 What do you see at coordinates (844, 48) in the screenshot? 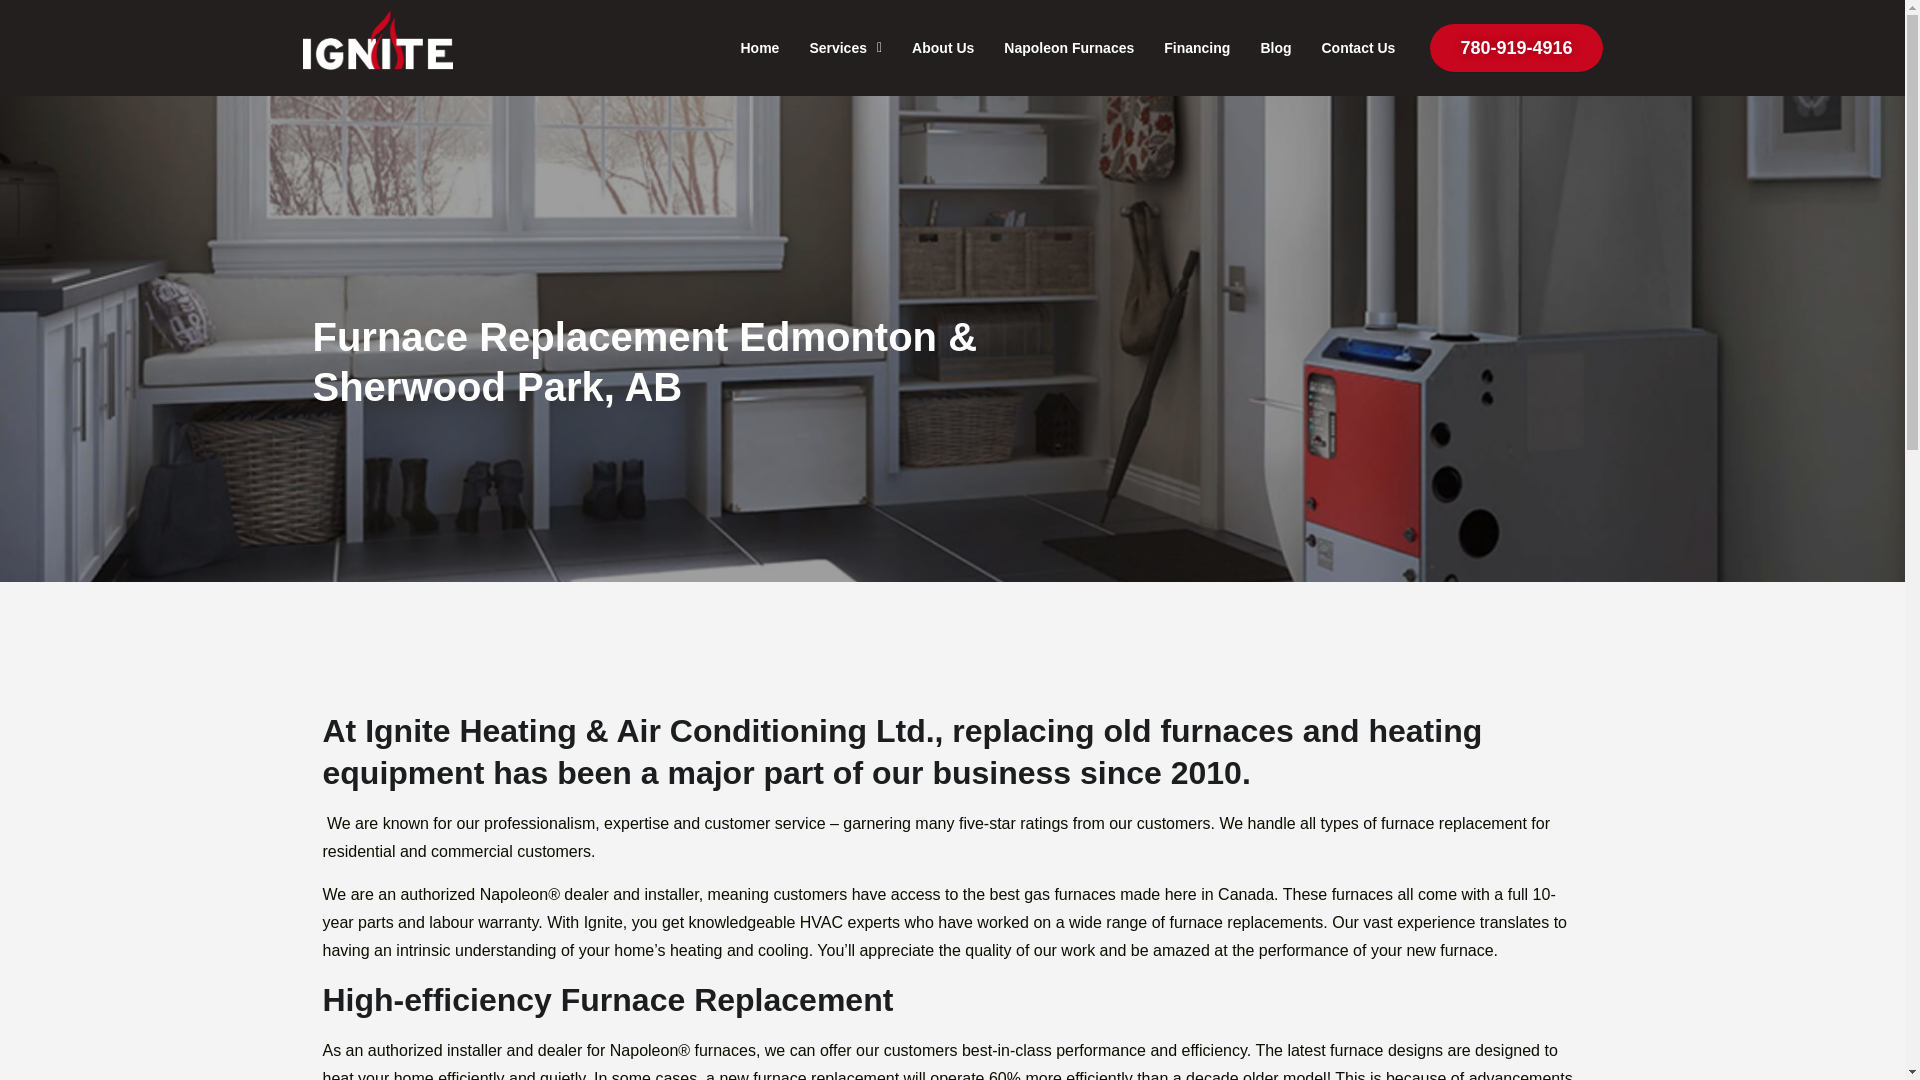
I see `Services` at bounding box center [844, 48].